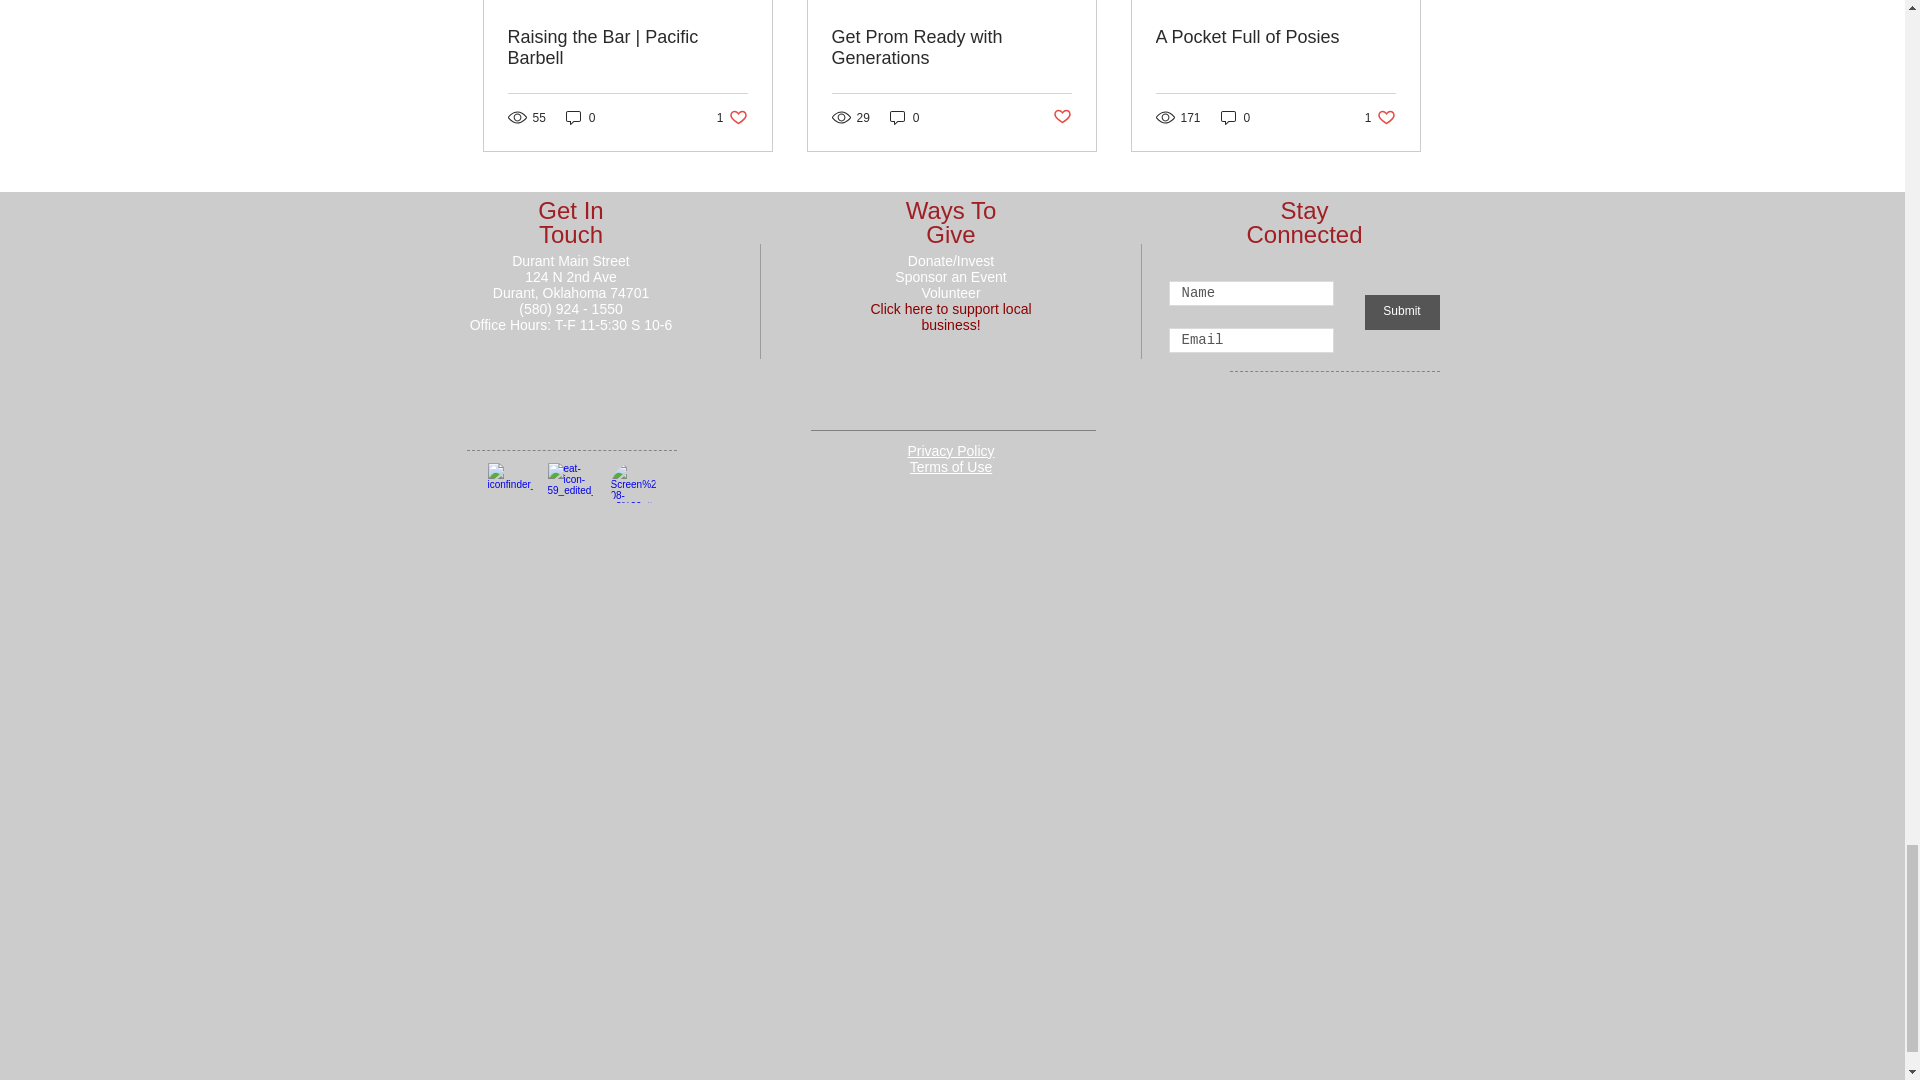 The height and width of the screenshot is (1080, 1920). Describe the element at coordinates (580, 118) in the screenshot. I see `0` at that location.